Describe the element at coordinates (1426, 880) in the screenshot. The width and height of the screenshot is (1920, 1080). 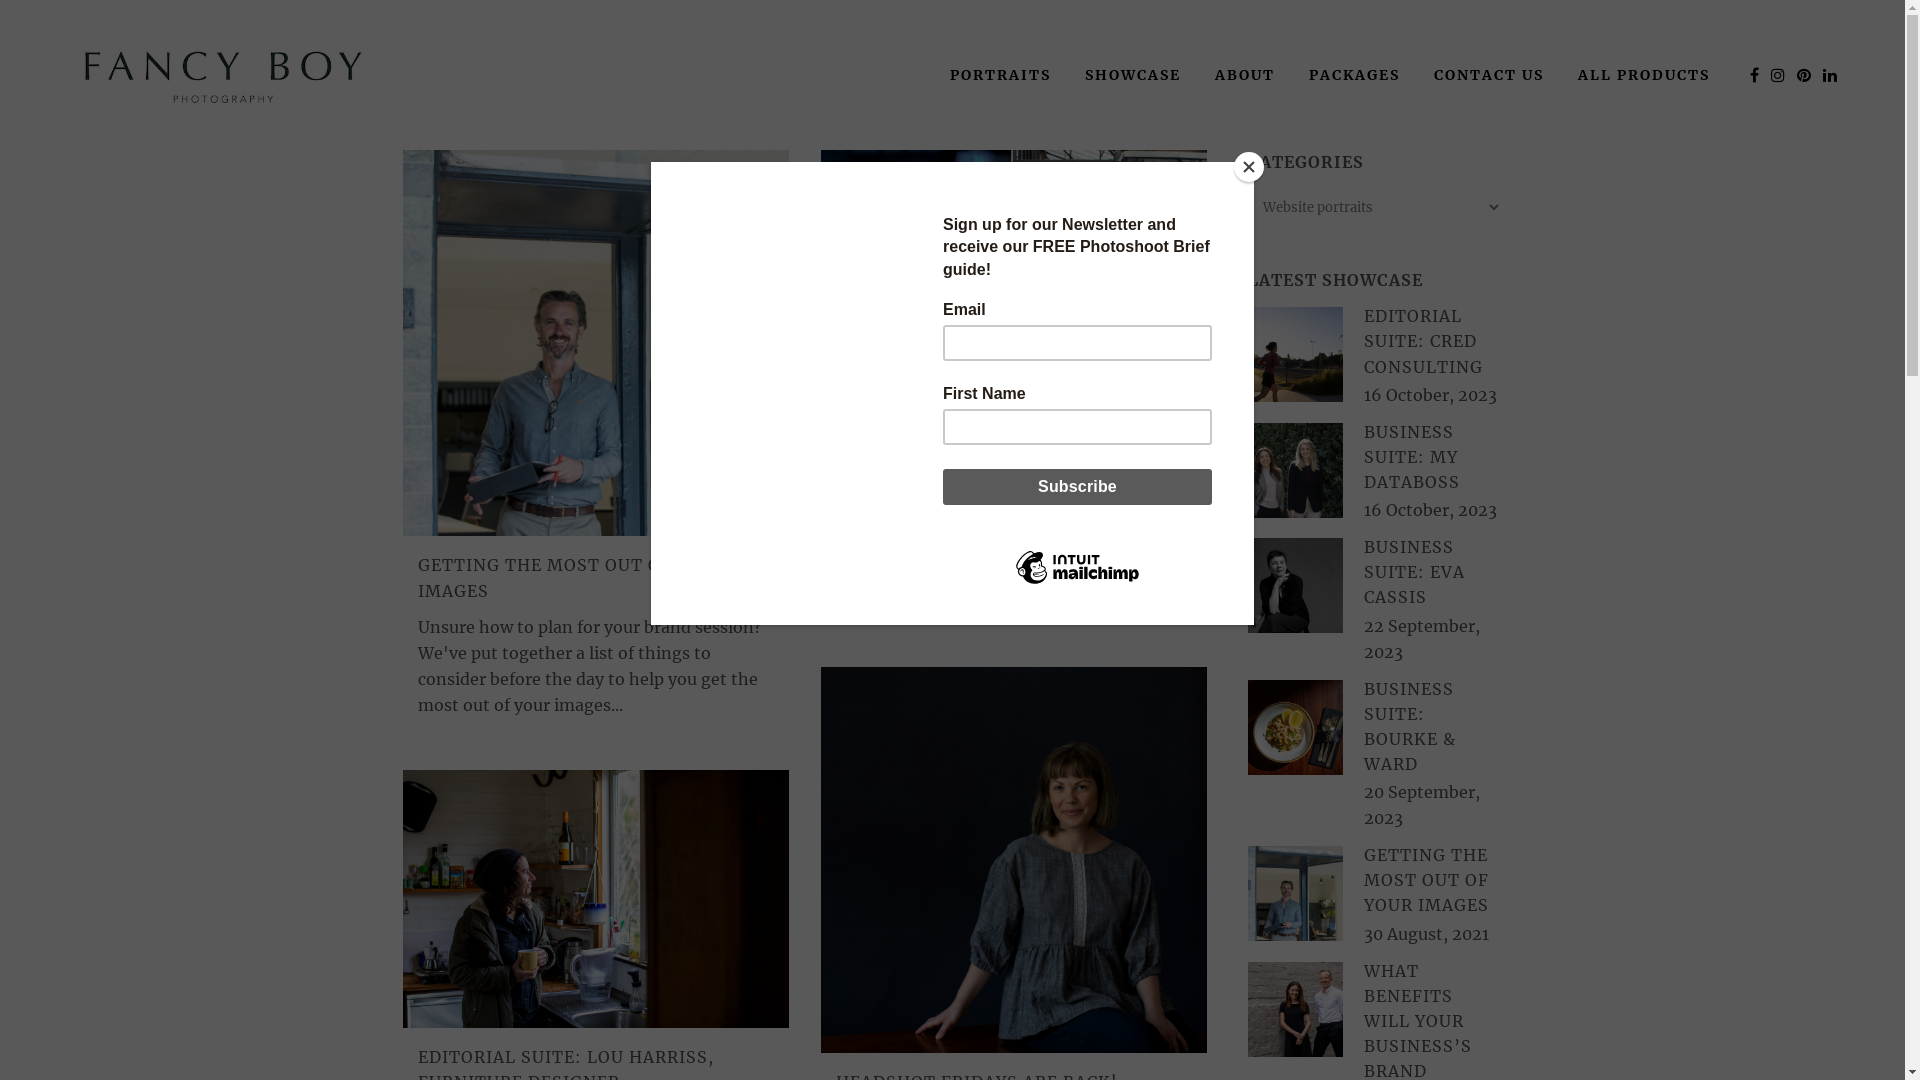
I see `GETTING THE MOST OUT OF YOUR IMAGES` at that location.